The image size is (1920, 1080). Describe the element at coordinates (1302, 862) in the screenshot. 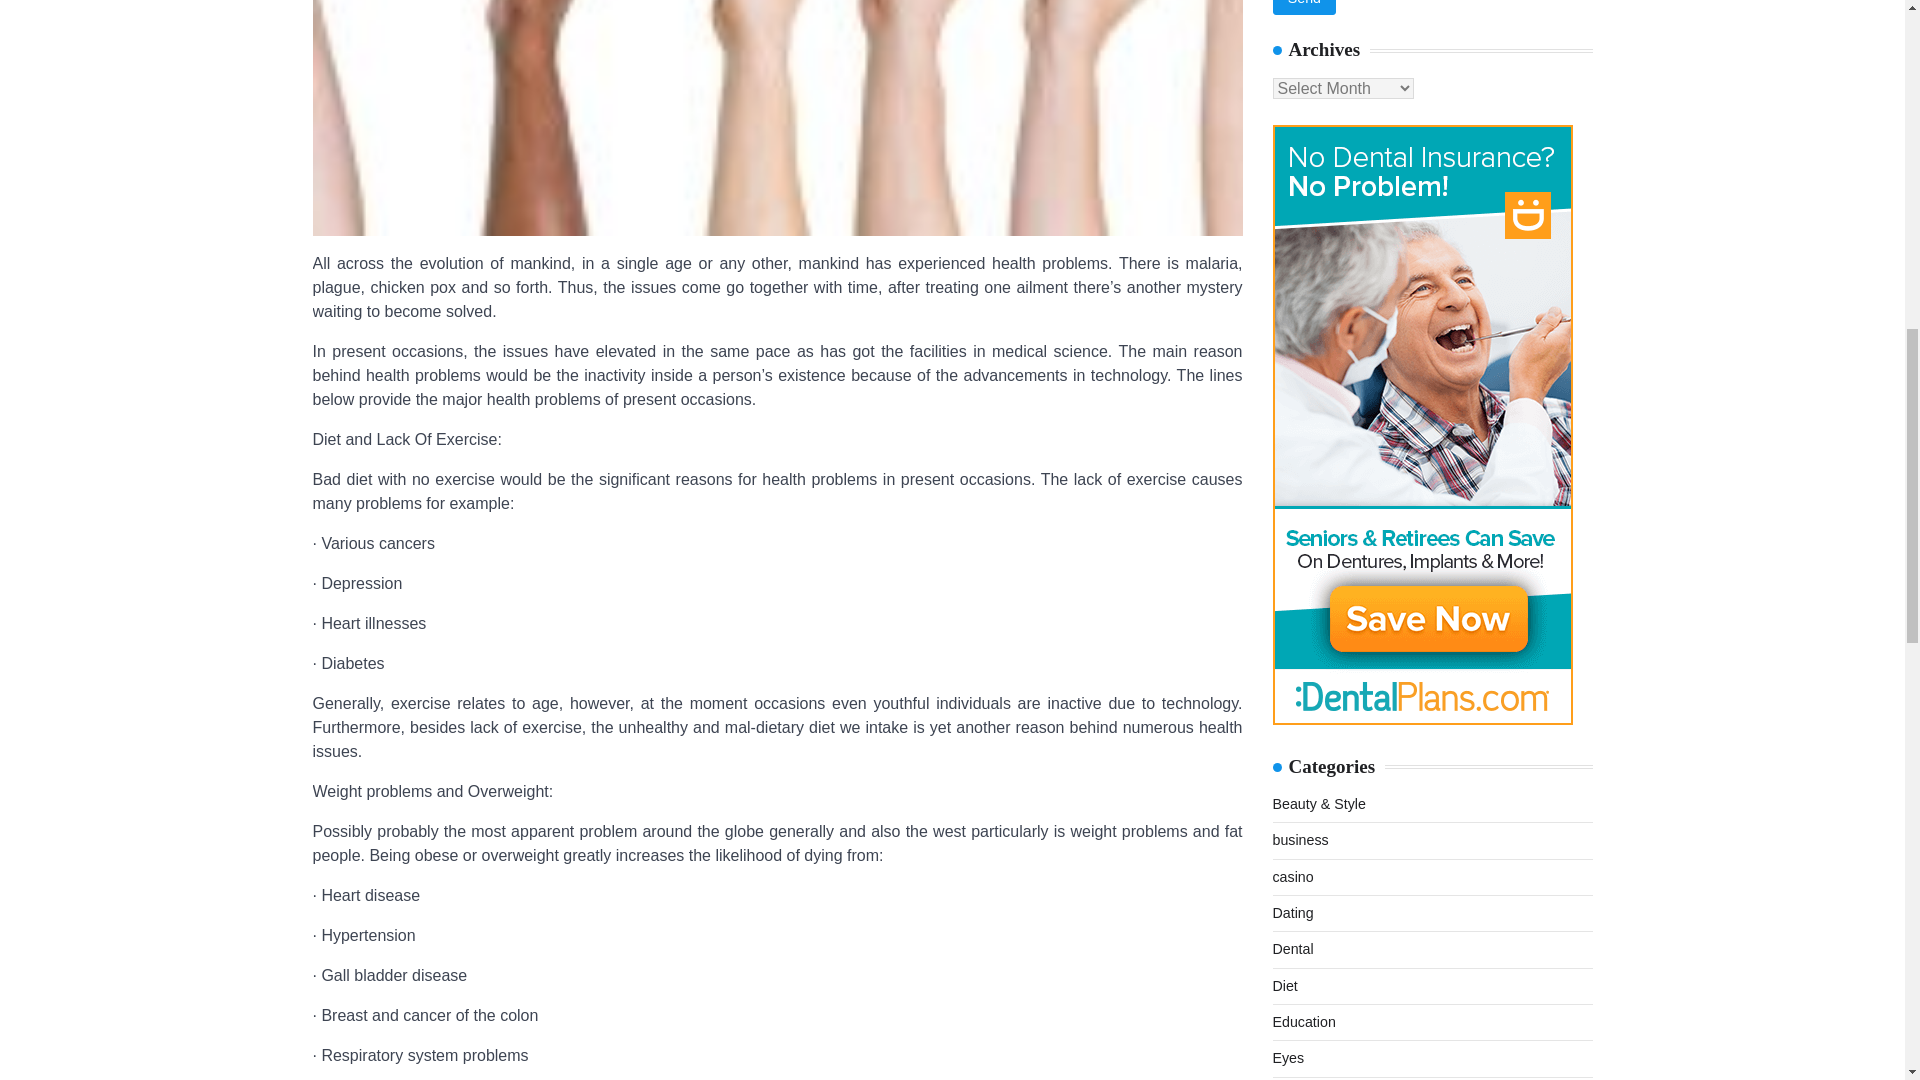

I see `Education` at that location.